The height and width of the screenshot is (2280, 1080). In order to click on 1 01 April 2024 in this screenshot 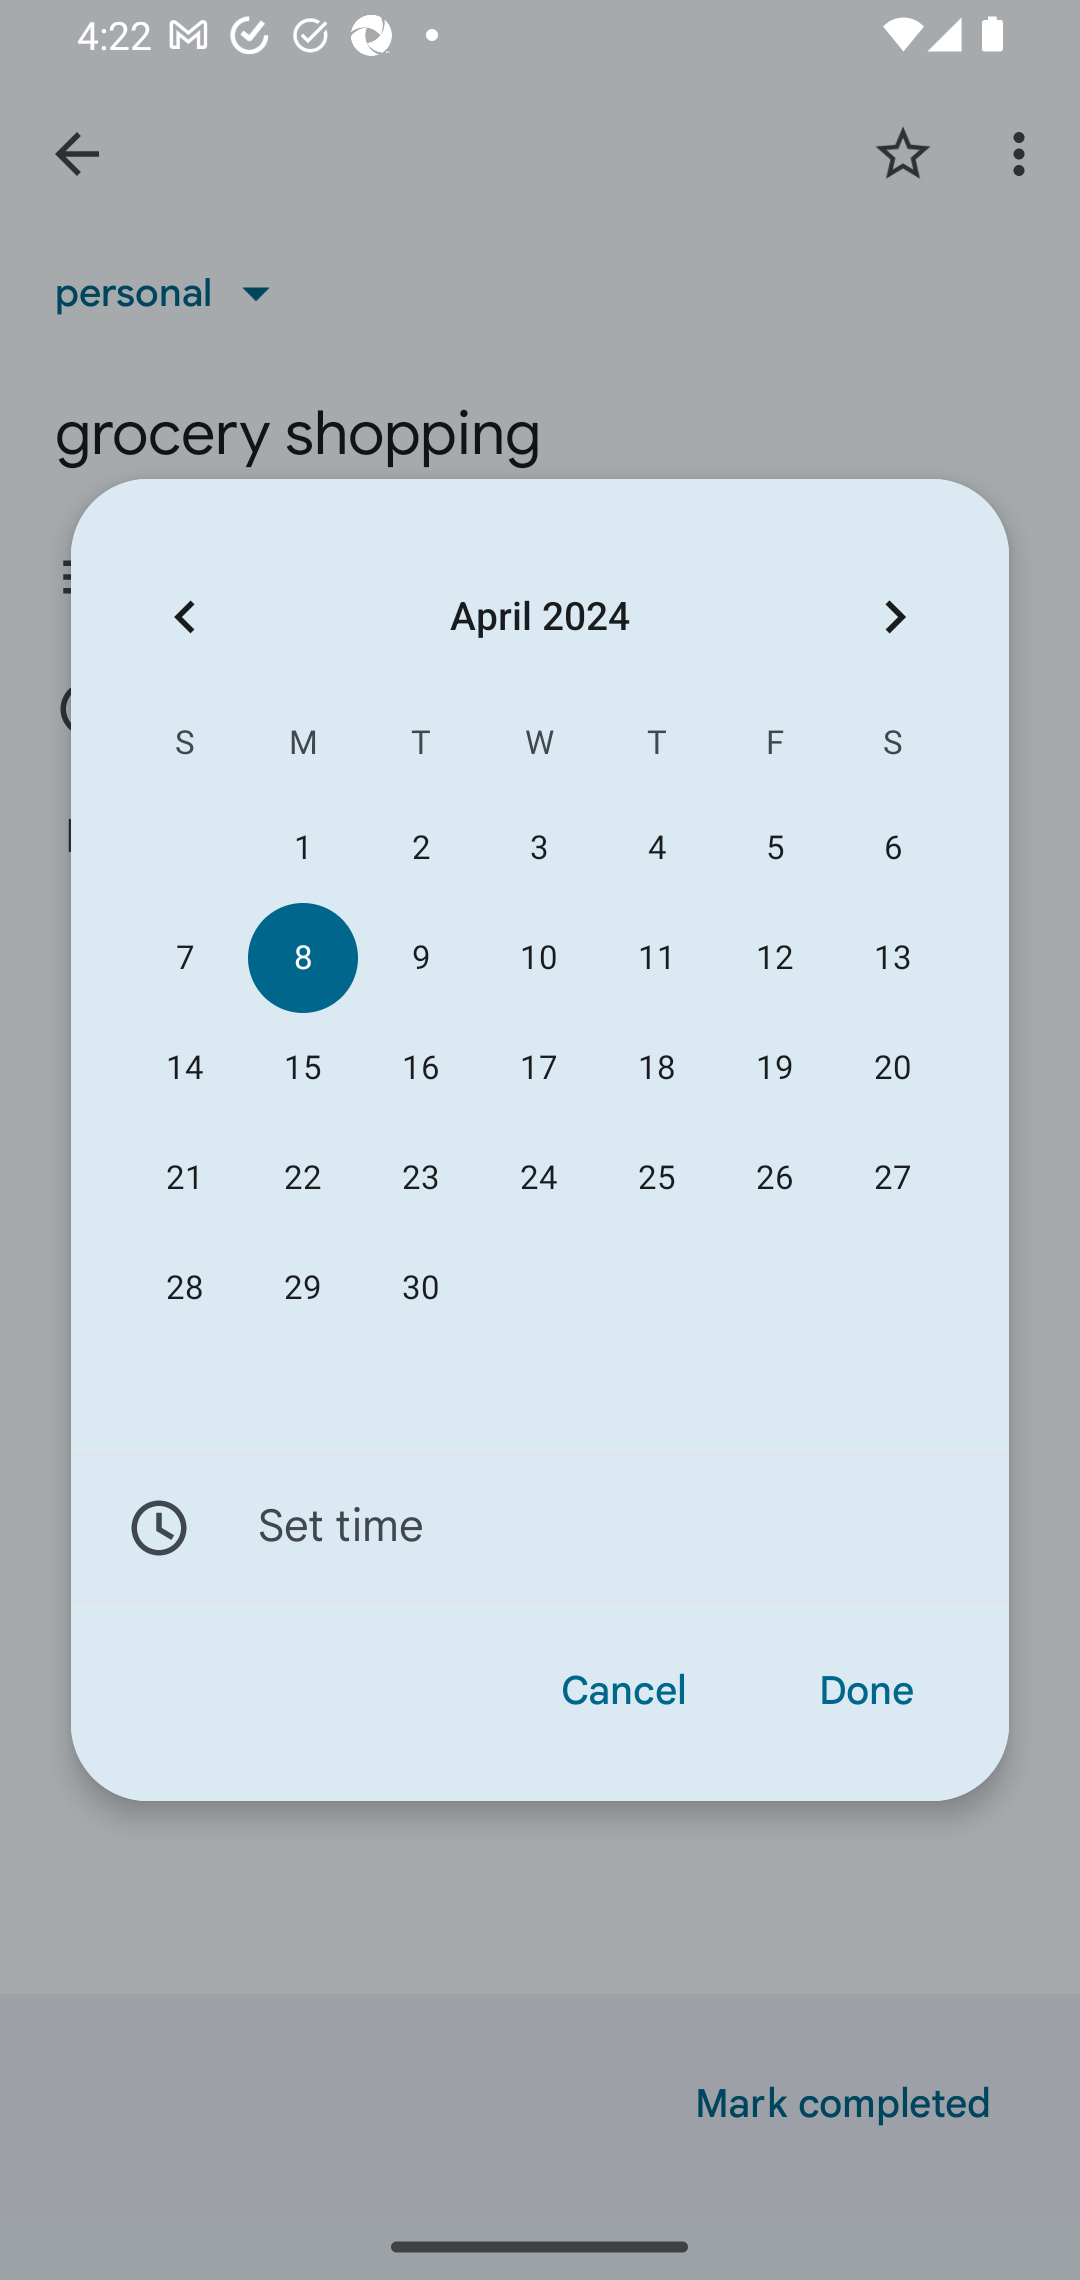, I will do `click(302, 848)`.